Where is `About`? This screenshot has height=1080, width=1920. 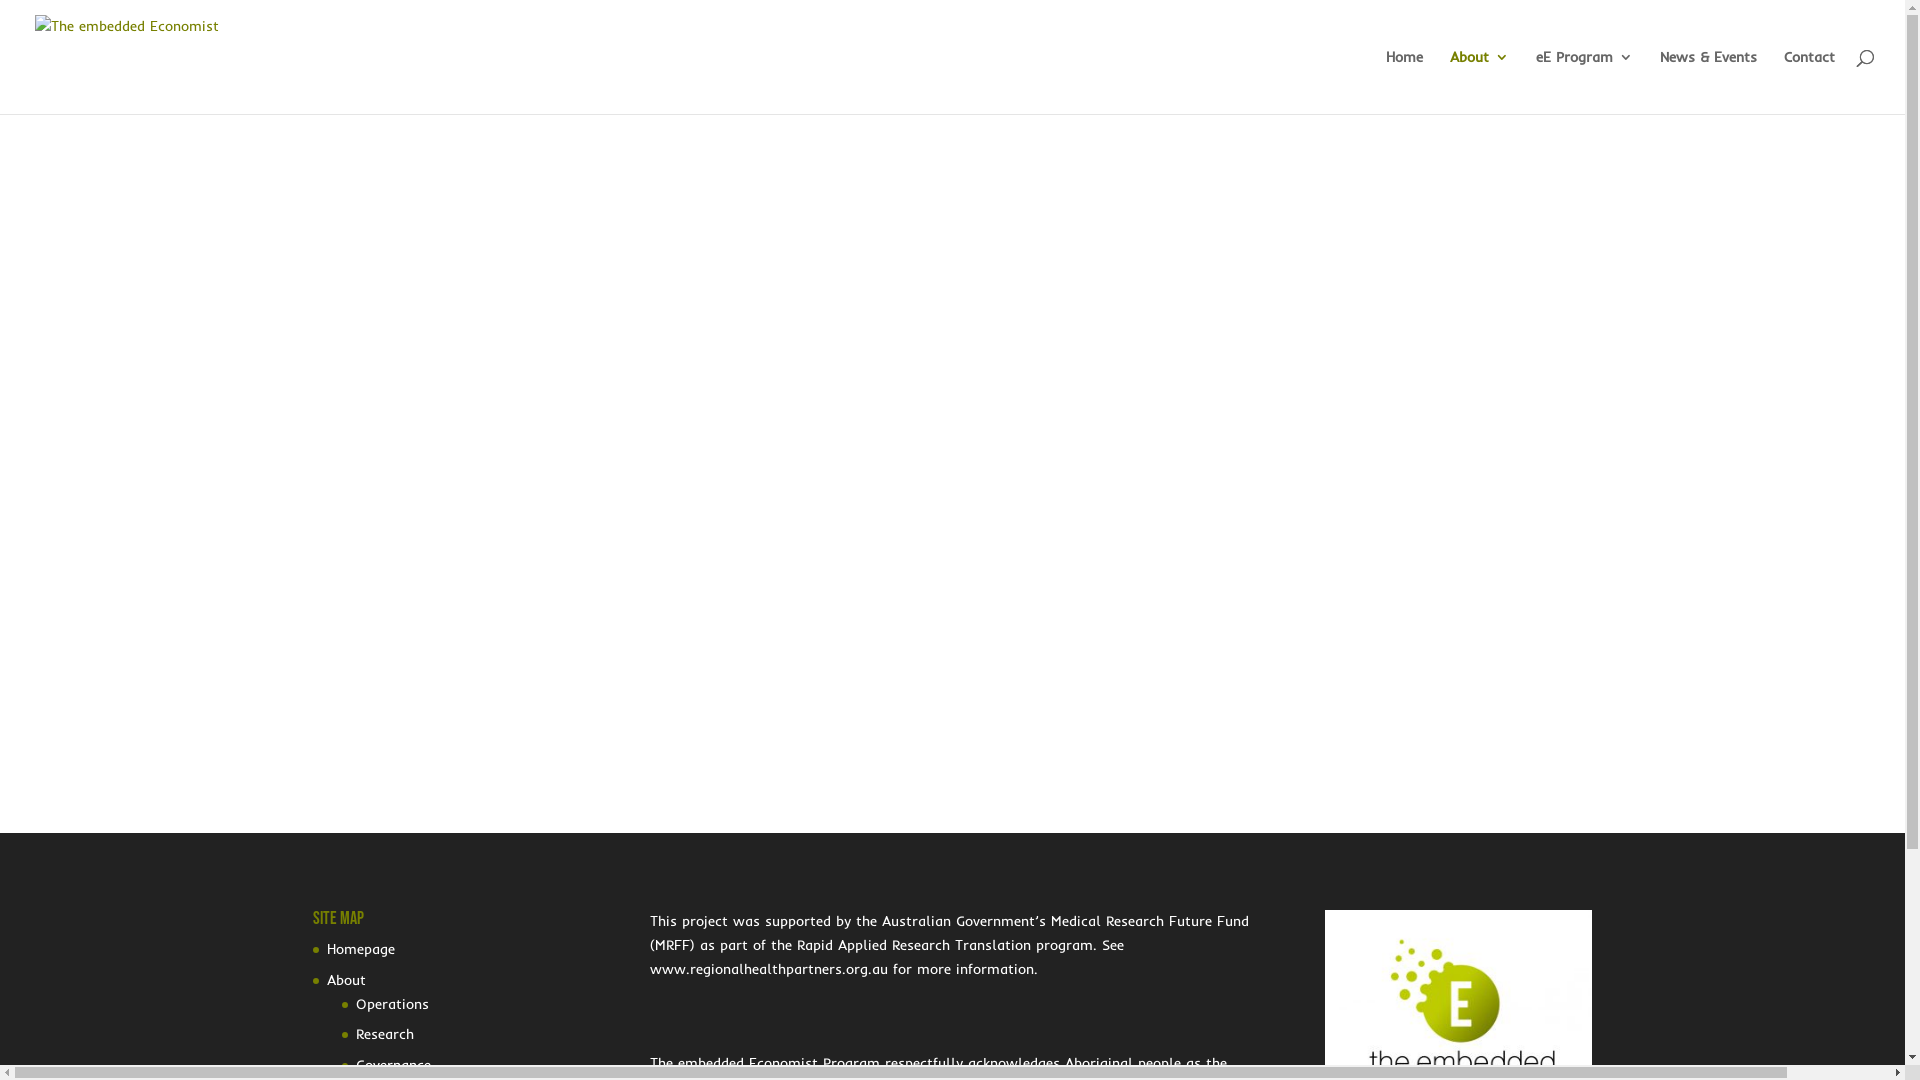
About is located at coordinates (1480, 82).